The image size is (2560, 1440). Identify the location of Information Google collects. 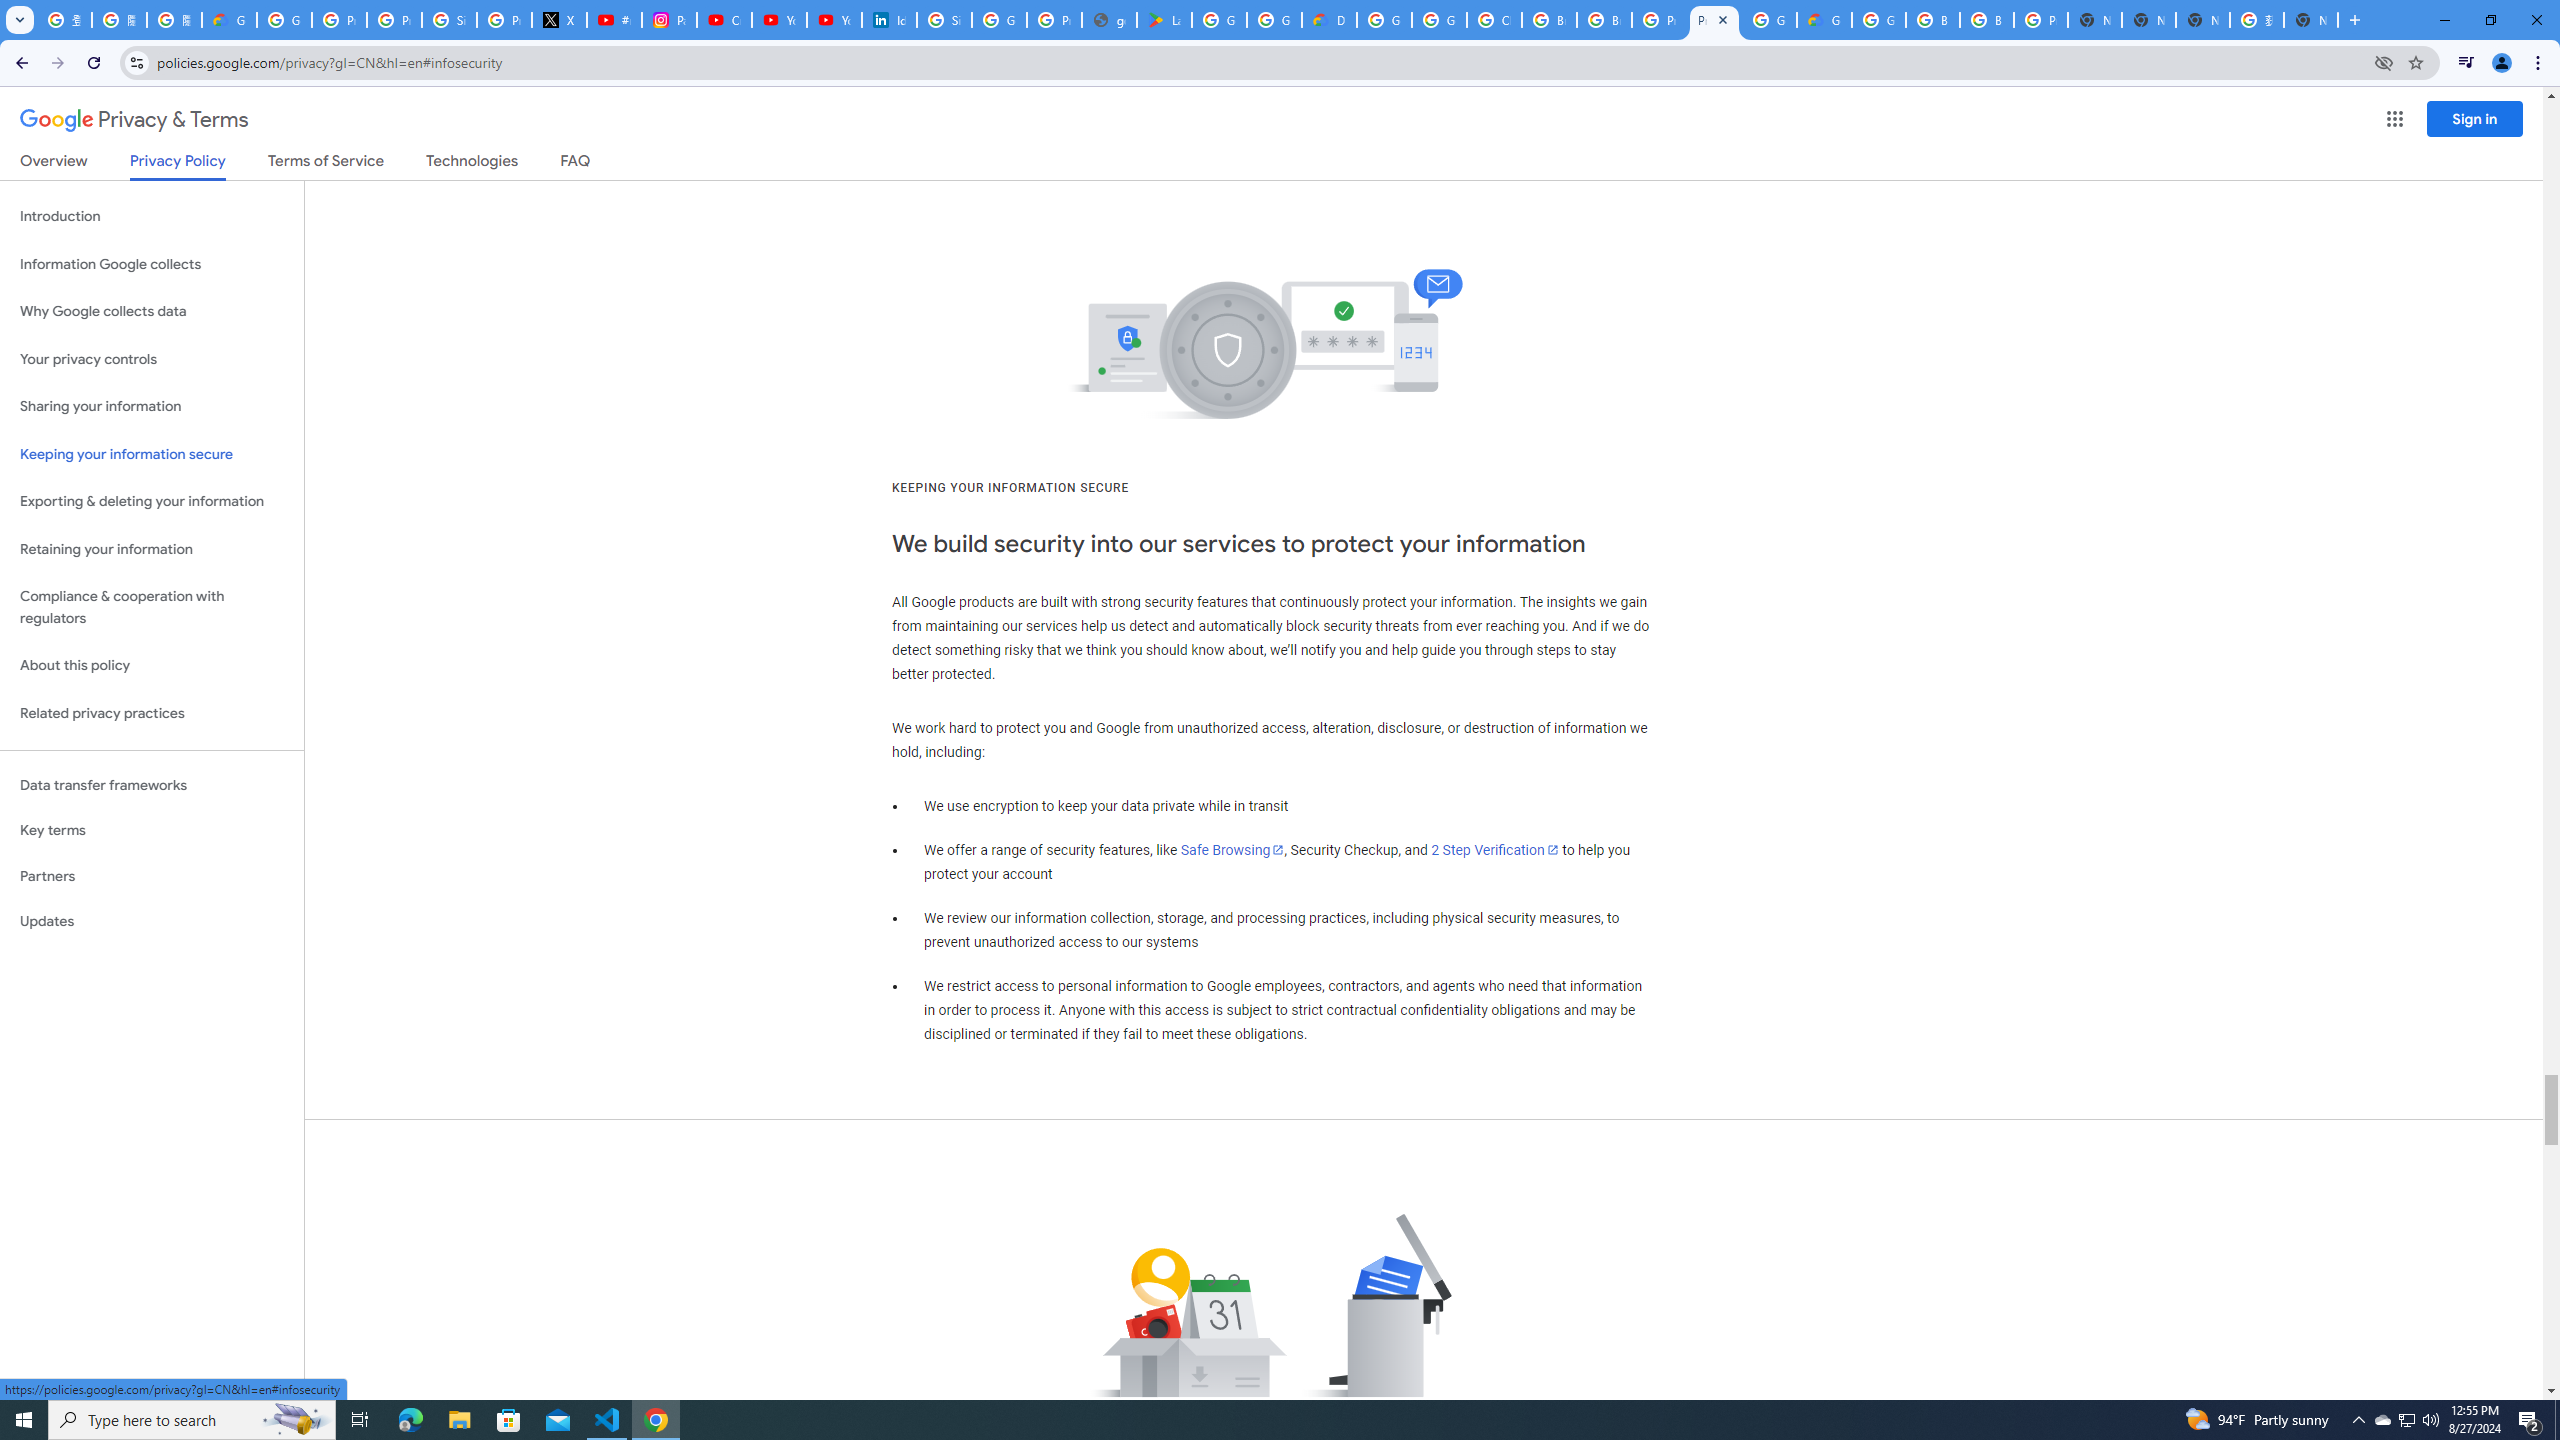
(152, 264).